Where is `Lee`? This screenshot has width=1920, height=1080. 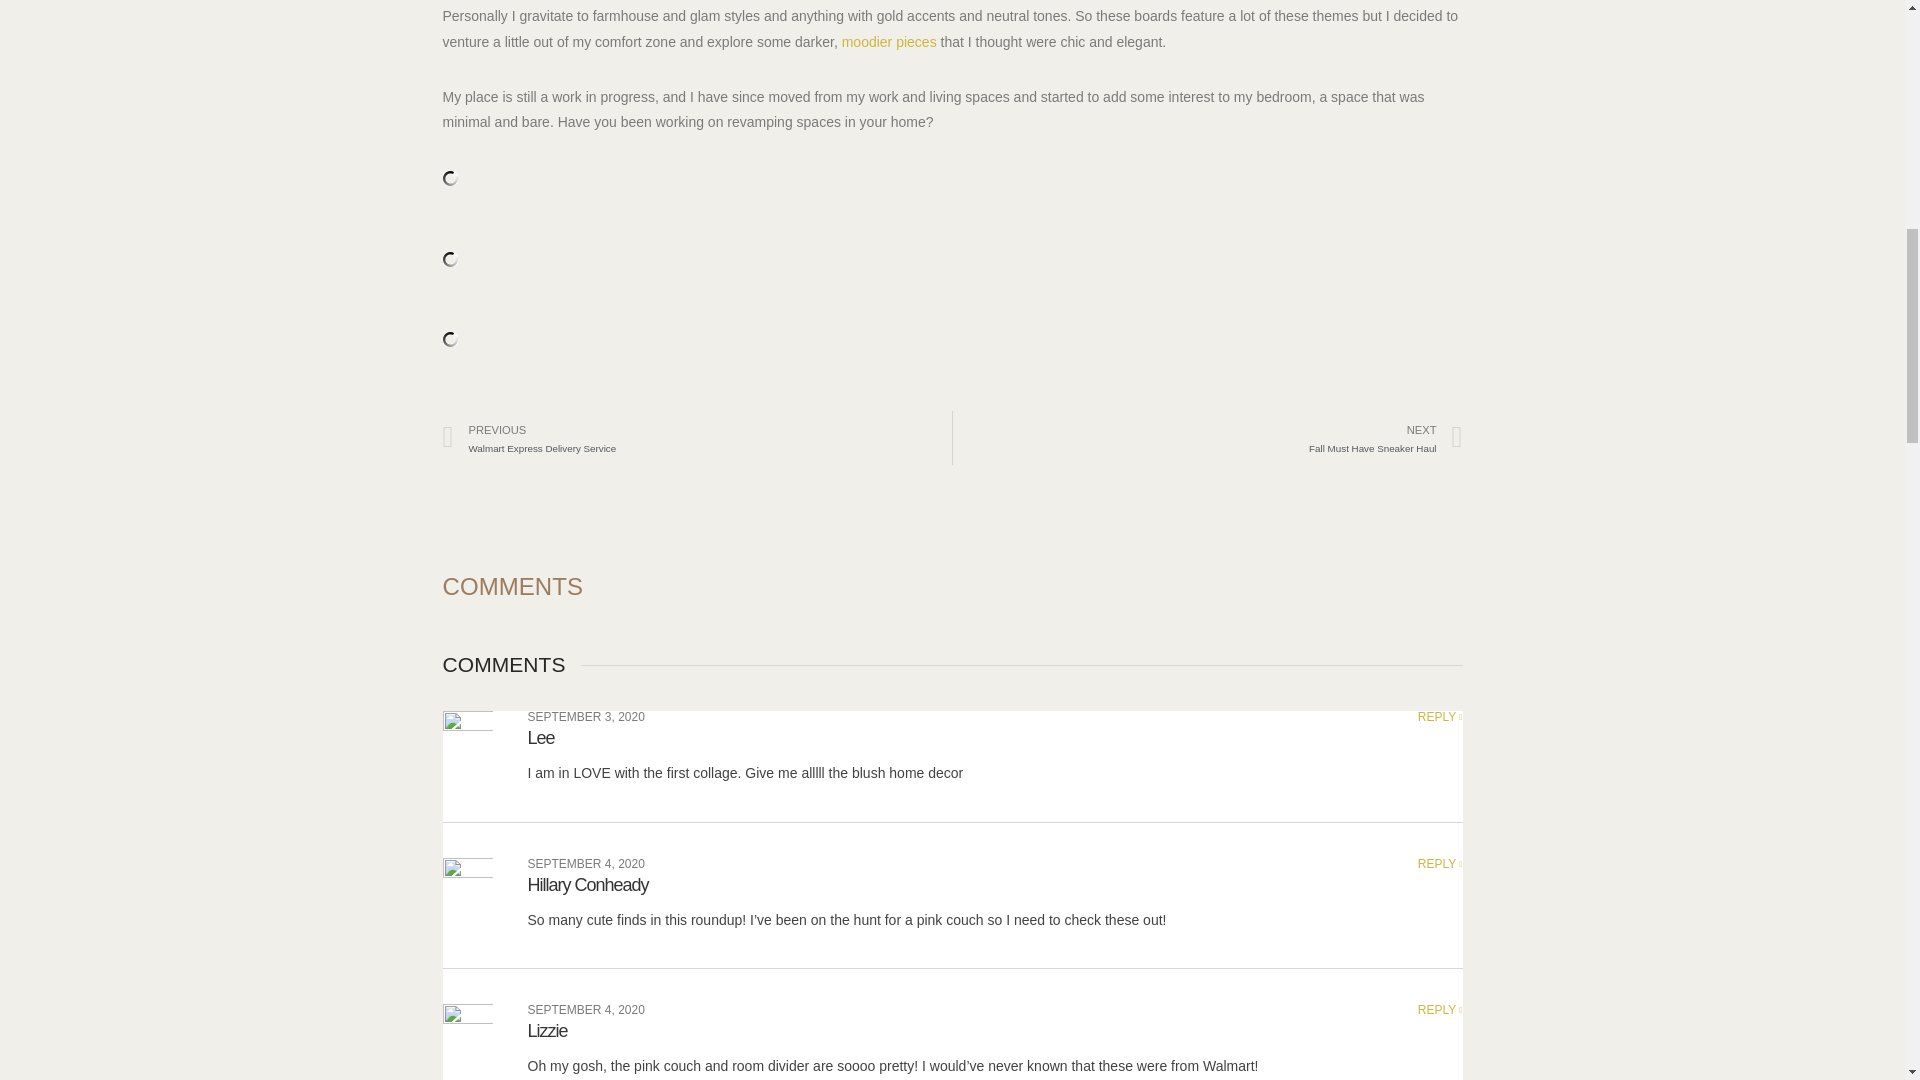 Lee is located at coordinates (541, 738).